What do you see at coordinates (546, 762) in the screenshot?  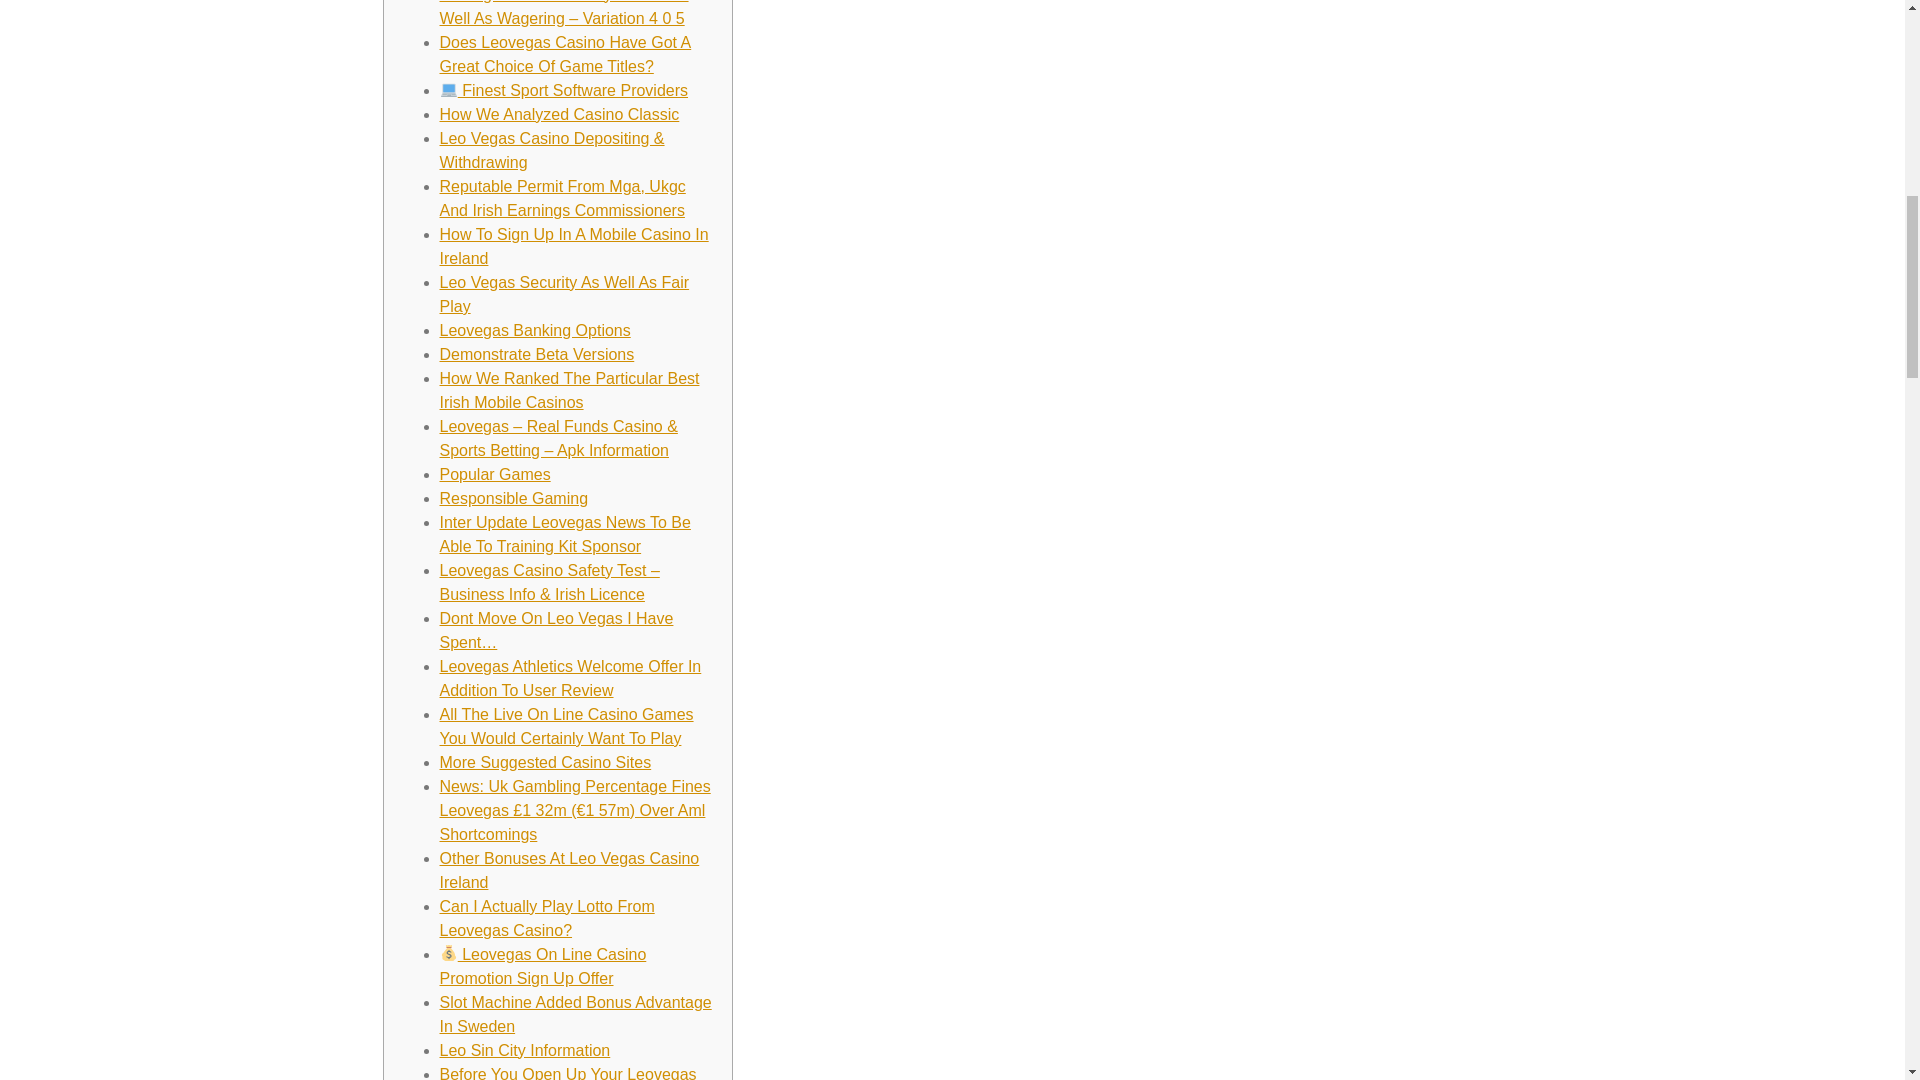 I see `More Suggested Casino Sites` at bounding box center [546, 762].